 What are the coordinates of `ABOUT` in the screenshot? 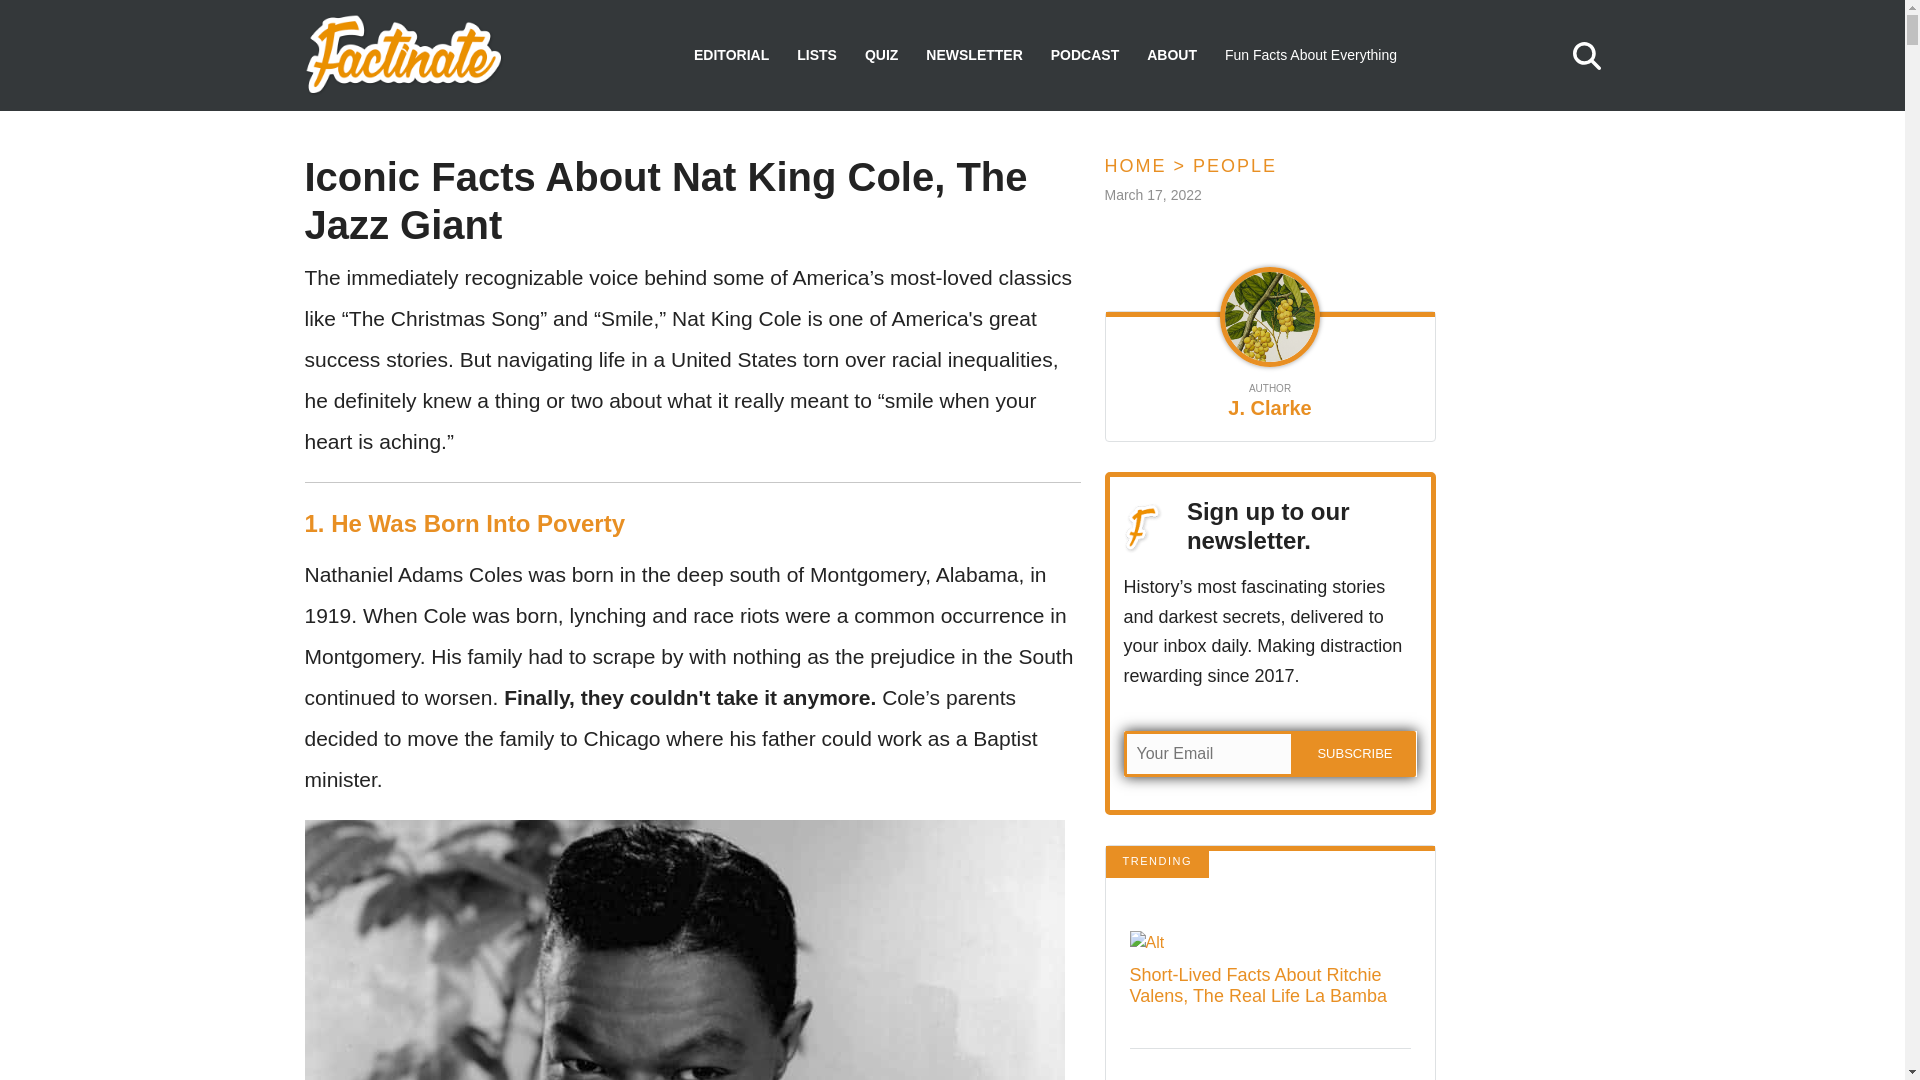 It's located at (1171, 55).